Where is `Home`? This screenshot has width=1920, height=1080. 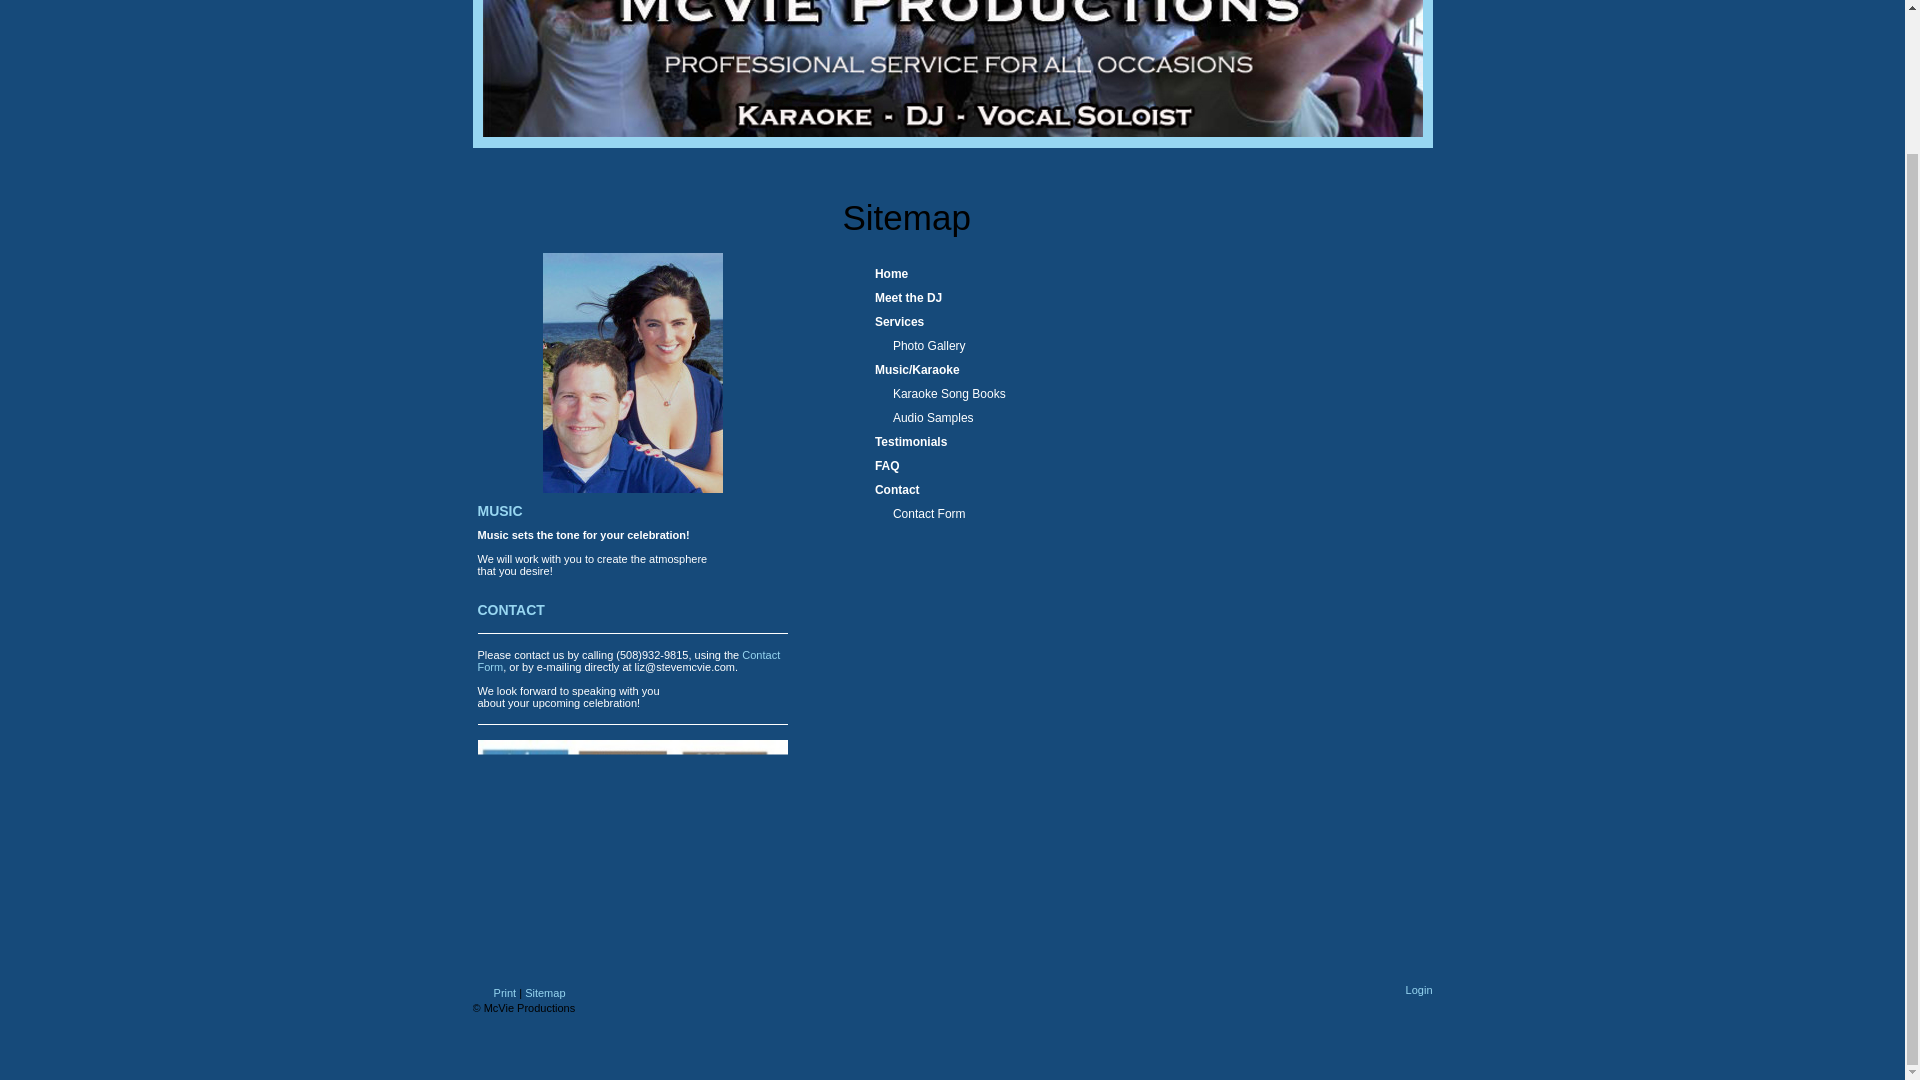
Home is located at coordinates (1121, 274).